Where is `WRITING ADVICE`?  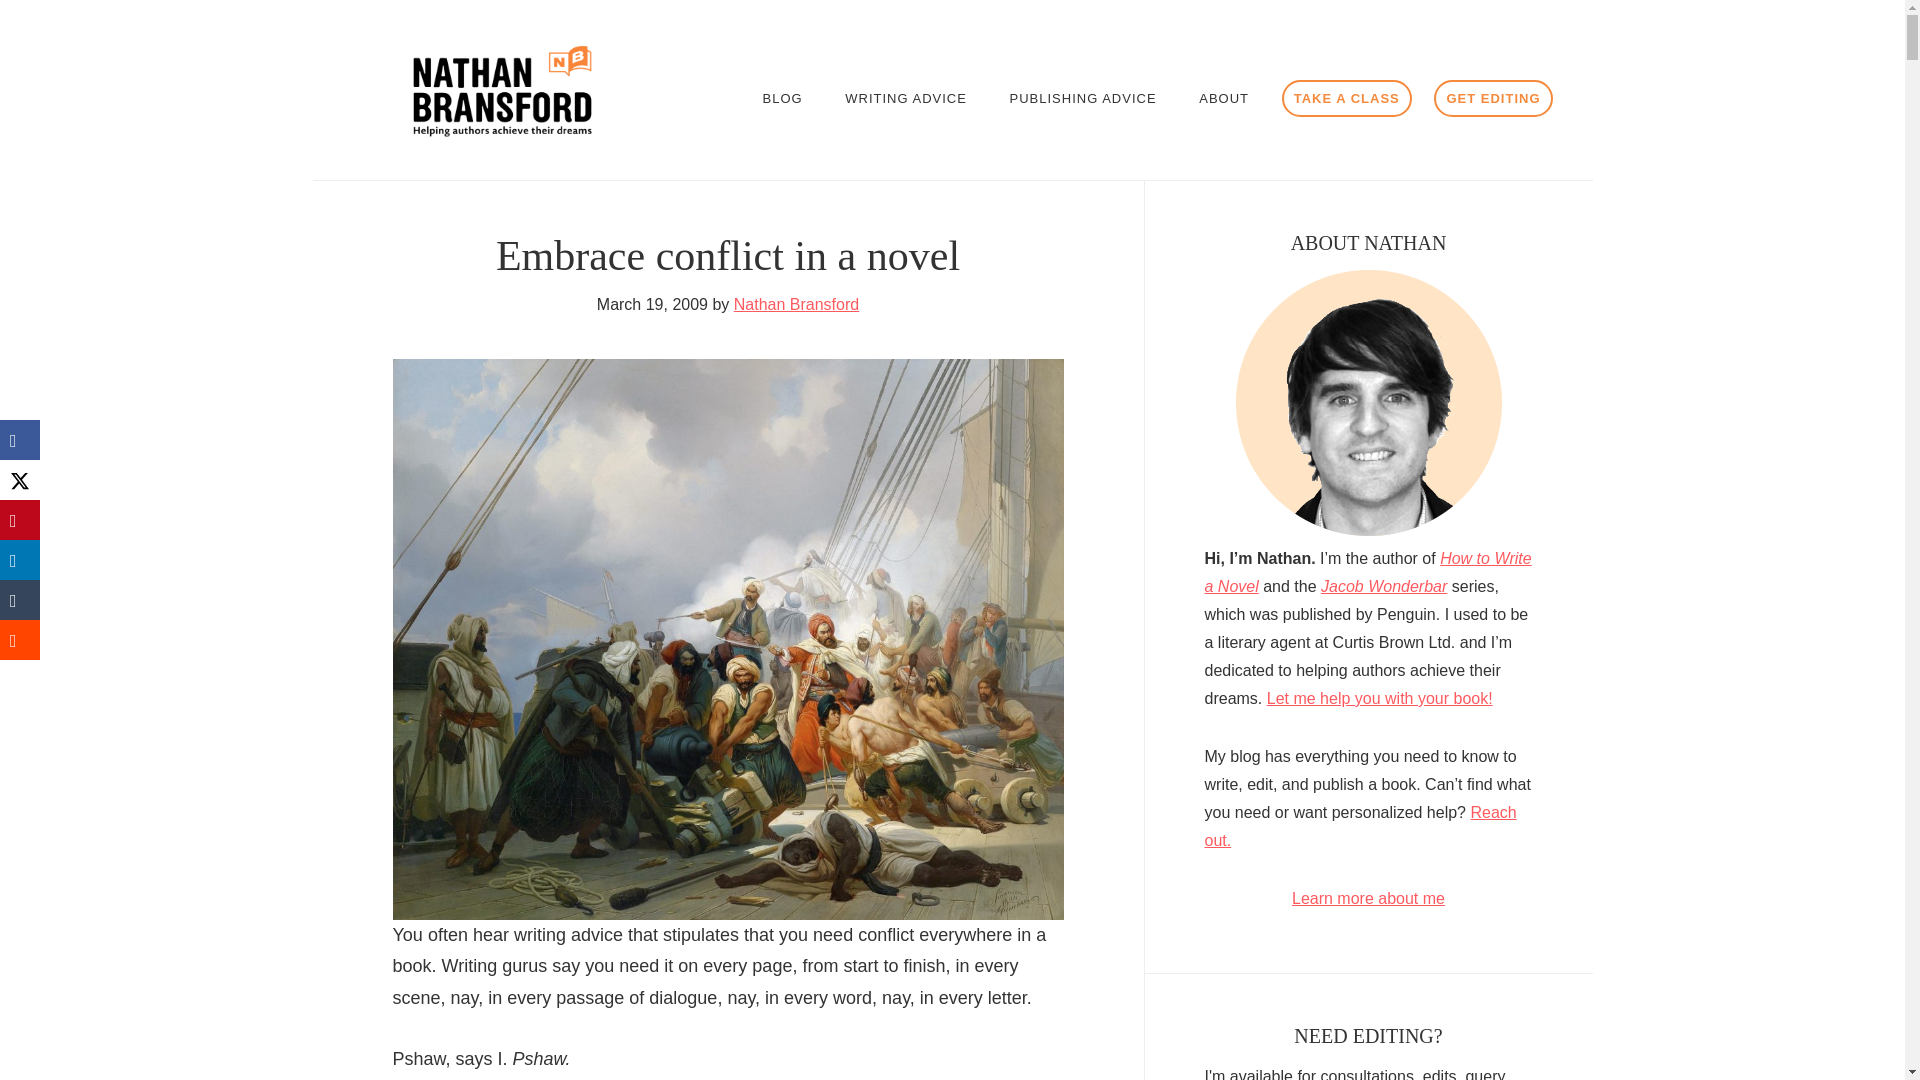
WRITING ADVICE is located at coordinates (906, 98).